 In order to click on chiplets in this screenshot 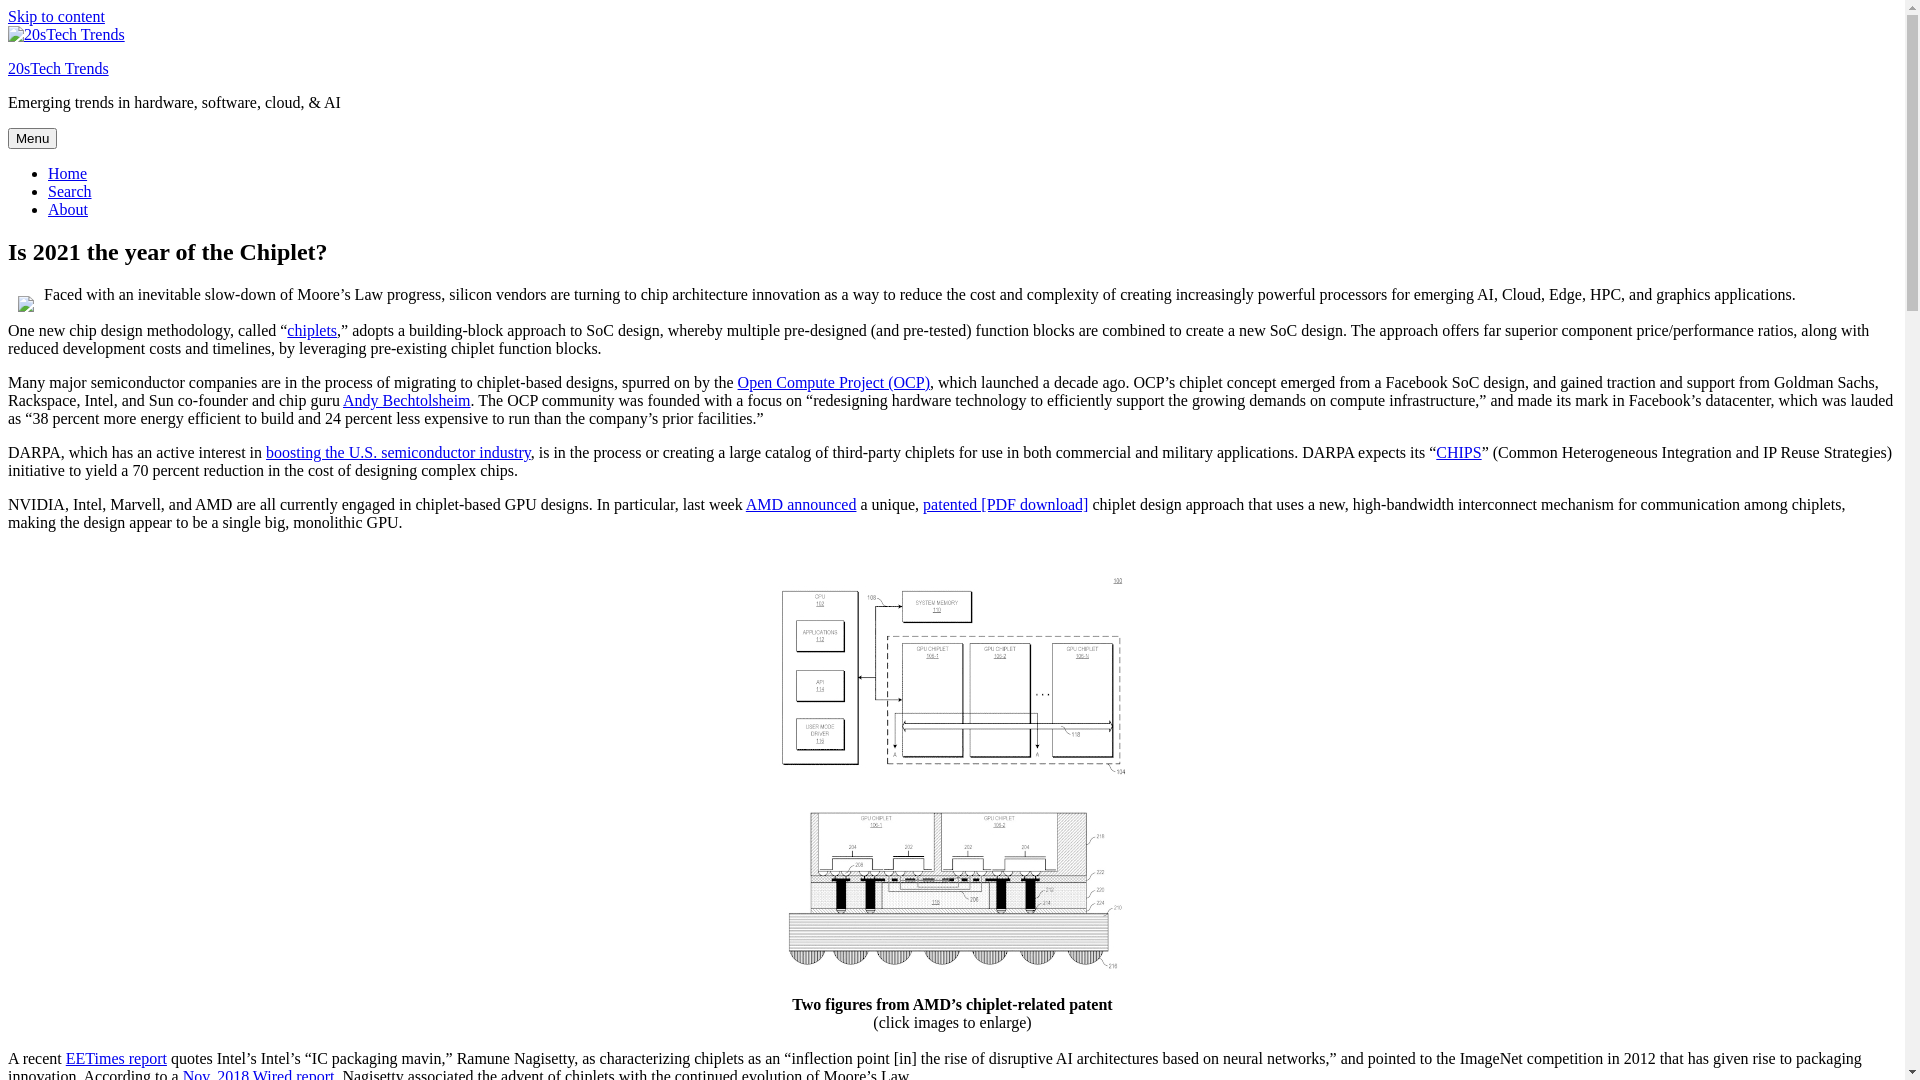, I will do `click(312, 330)`.